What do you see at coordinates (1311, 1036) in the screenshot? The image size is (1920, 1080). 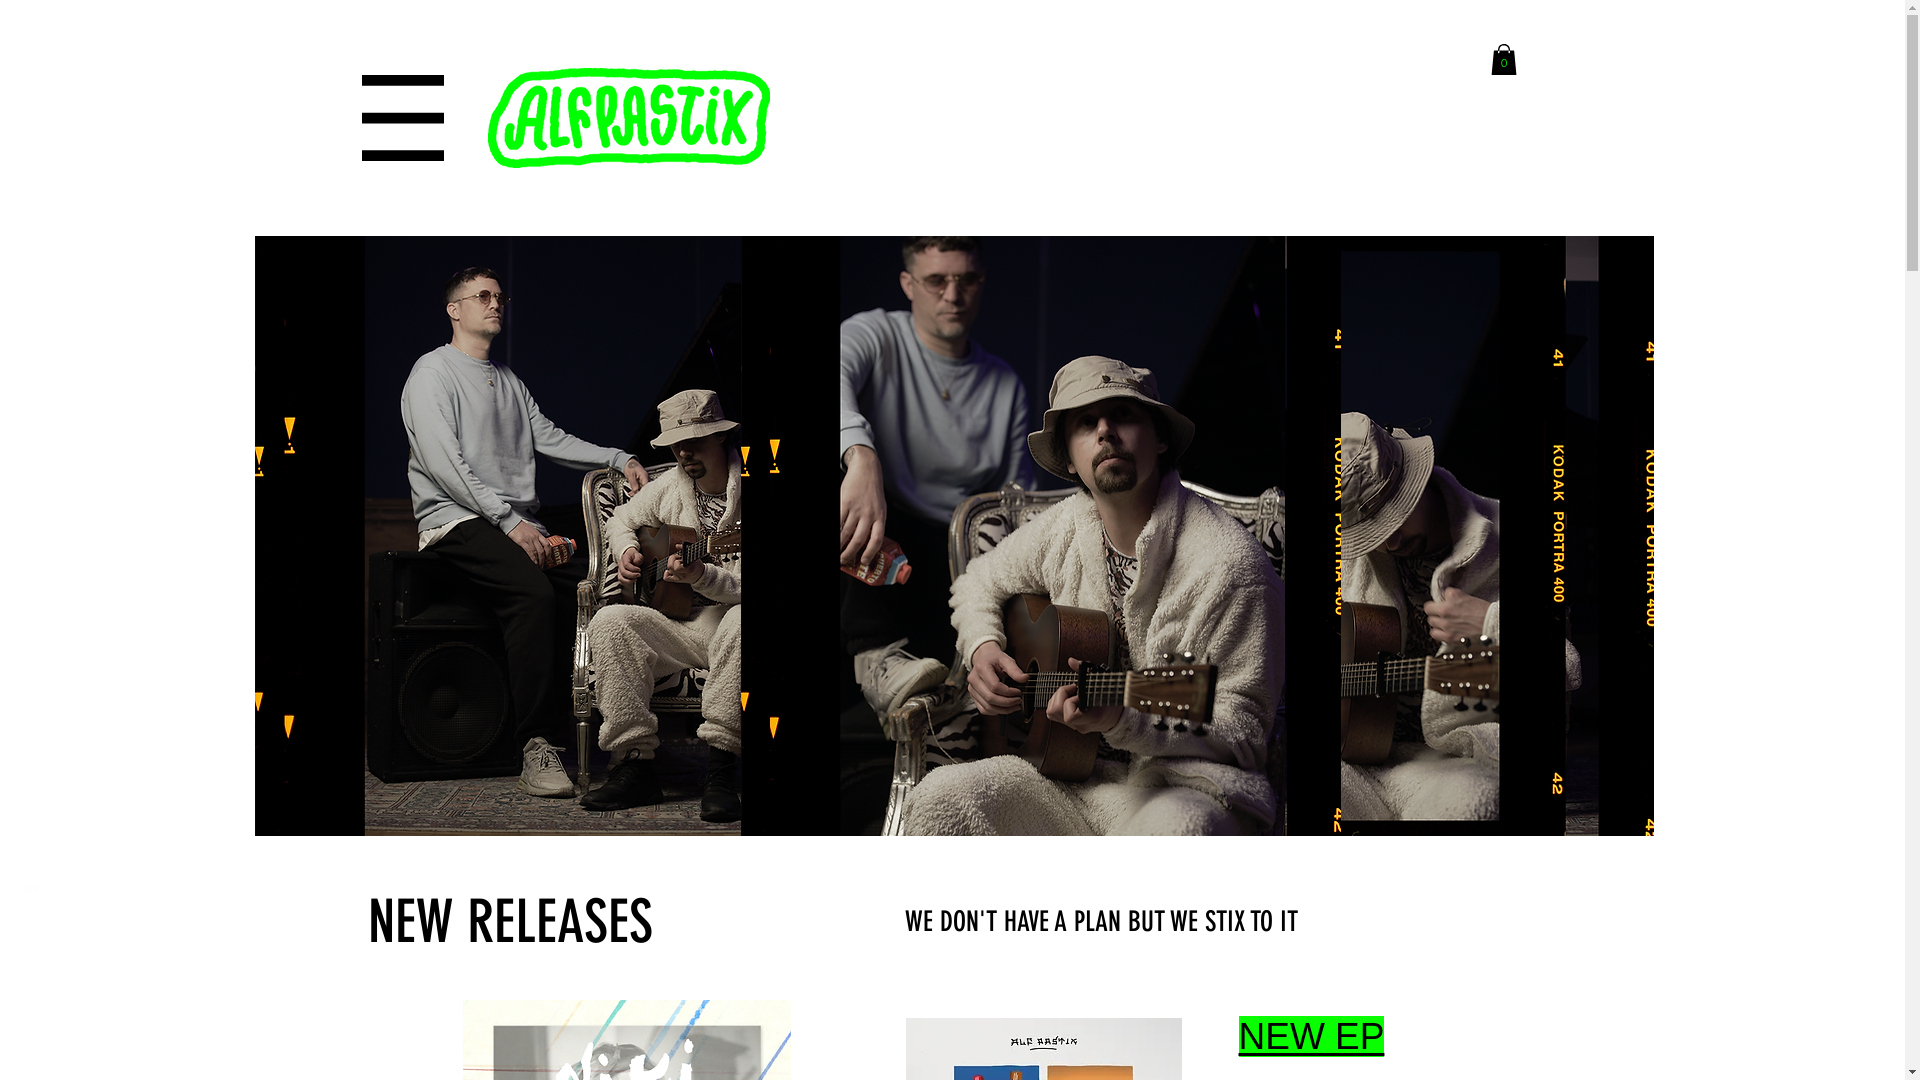 I see `NEW EP` at bounding box center [1311, 1036].